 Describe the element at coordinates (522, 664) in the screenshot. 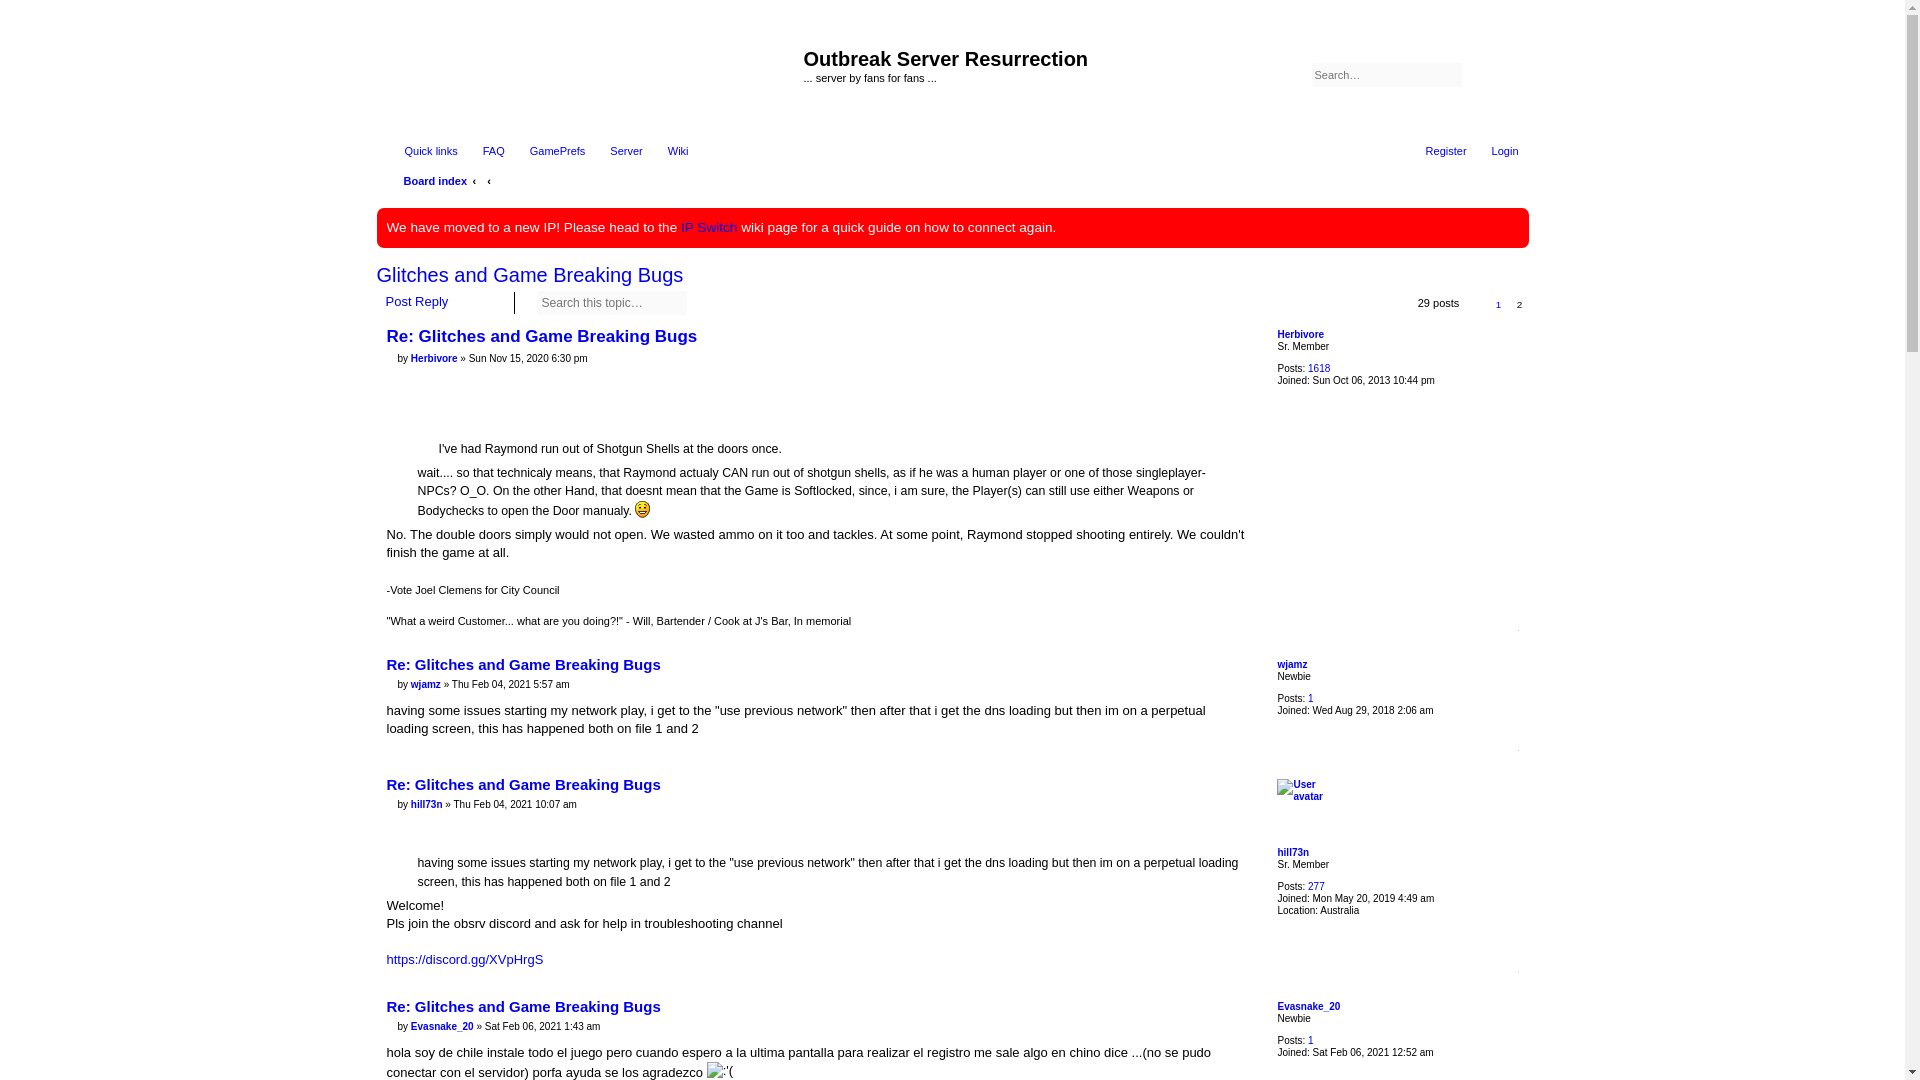

I see `Re: Glitches and Game Breaking Bugs` at that location.